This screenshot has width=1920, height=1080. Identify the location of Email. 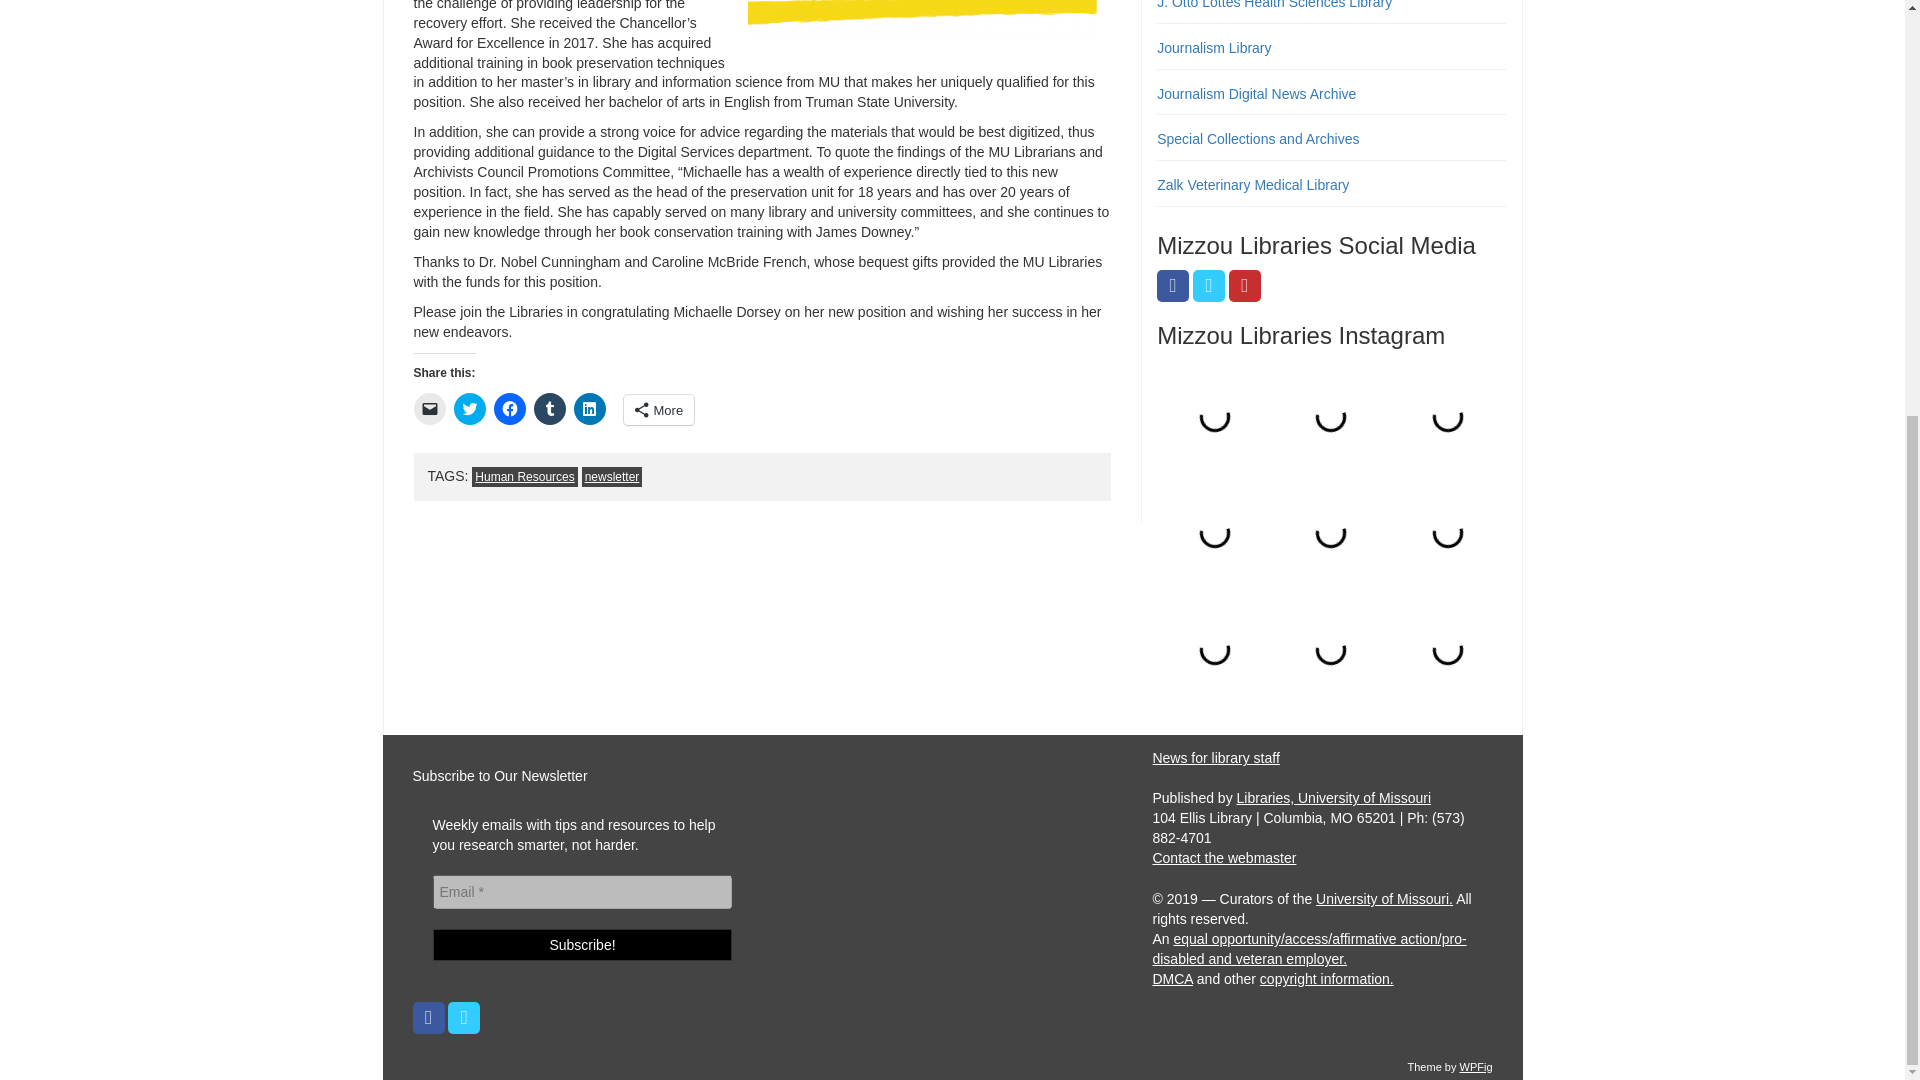
(582, 892).